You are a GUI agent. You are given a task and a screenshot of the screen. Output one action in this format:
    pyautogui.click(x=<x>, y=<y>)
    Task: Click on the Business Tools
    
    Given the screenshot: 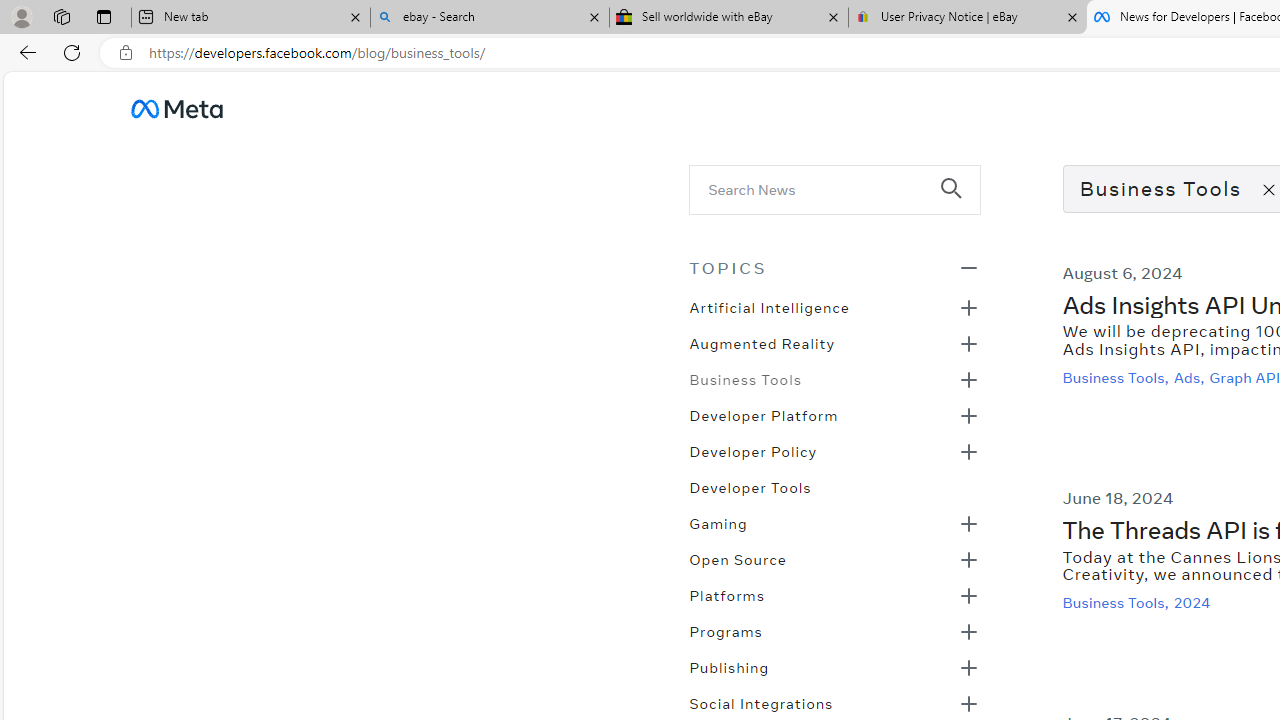 What is the action you would take?
    pyautogui.click(x=745, y=378)
    